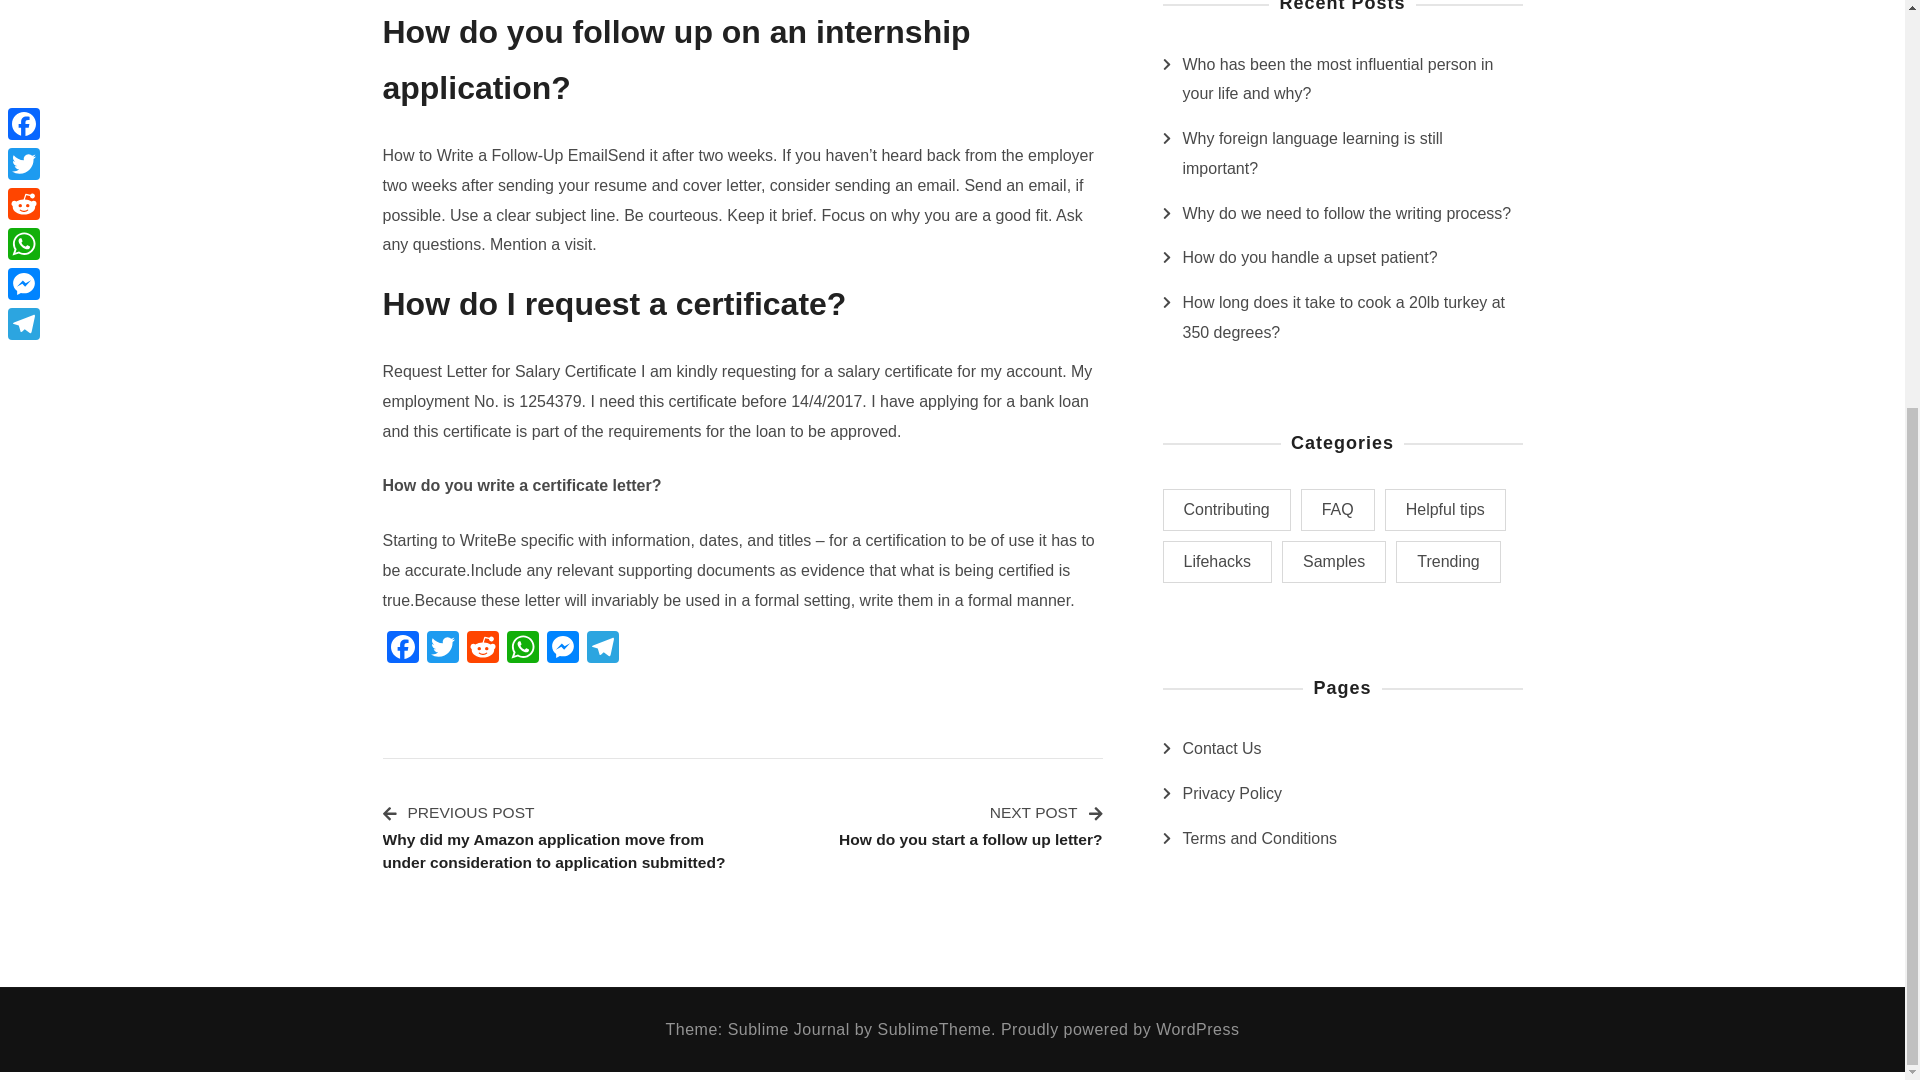 The width and height of the screenshot is (1920, 1080). Describe the element at coordinates (402, 649) in the screenshot. I see `Facebook` at that location.